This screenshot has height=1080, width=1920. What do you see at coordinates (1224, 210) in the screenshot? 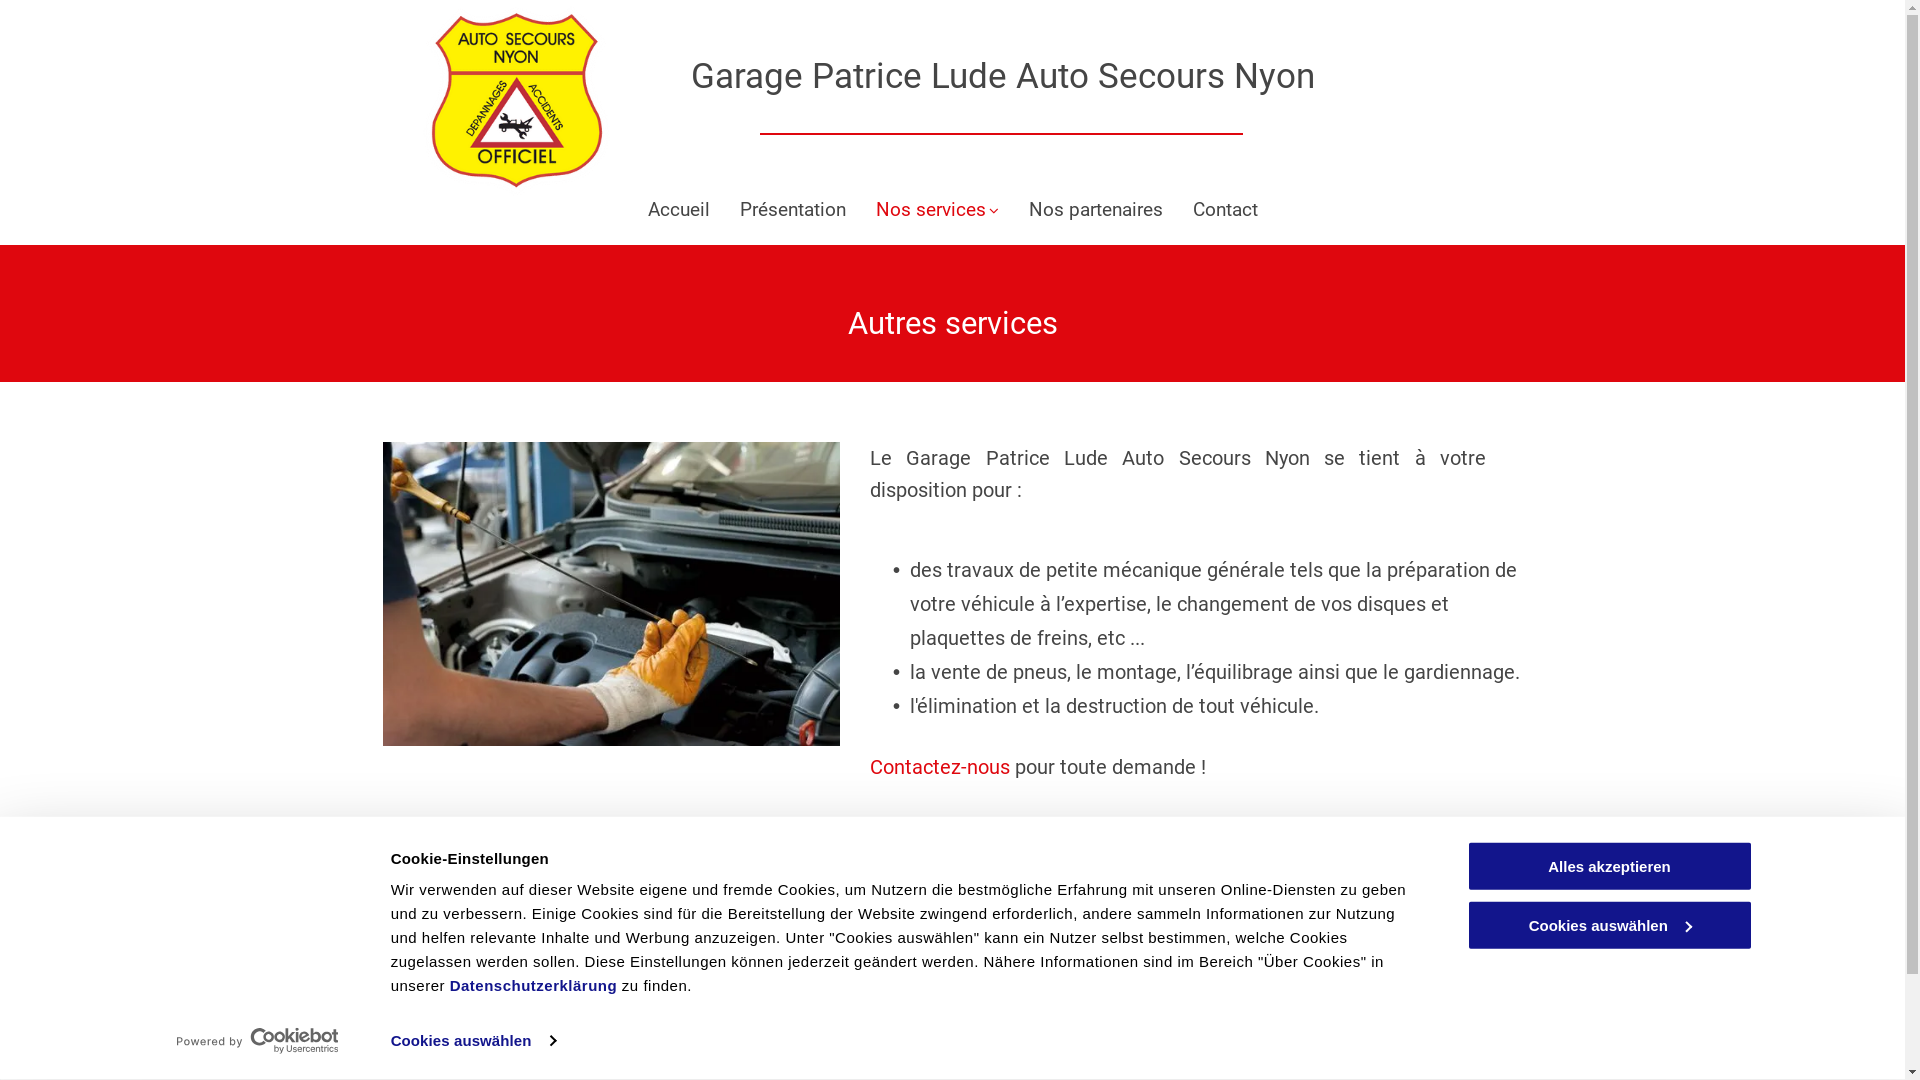
I see `Contact` at bounding box center [1224, 210].